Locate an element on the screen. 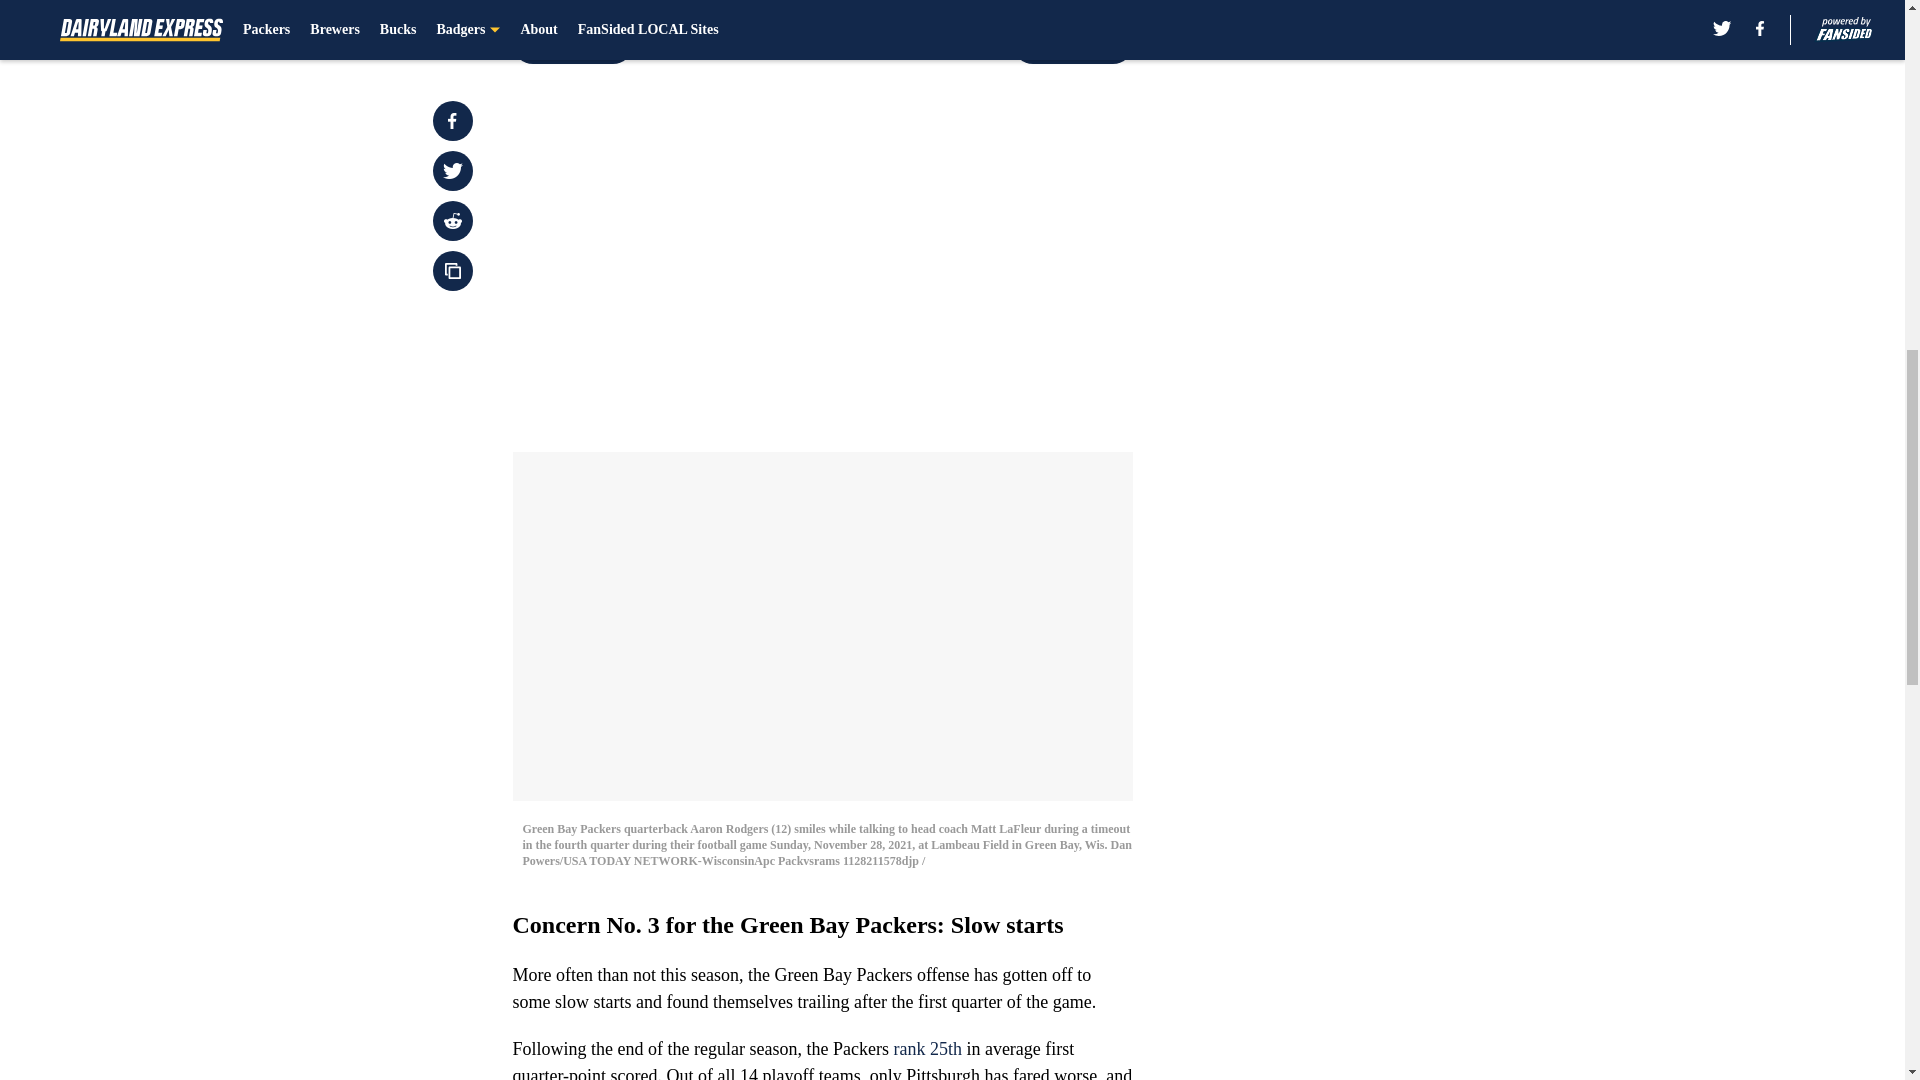 The image size is (1920, 1080). rank 25th is located at coordinates (926, 1048).